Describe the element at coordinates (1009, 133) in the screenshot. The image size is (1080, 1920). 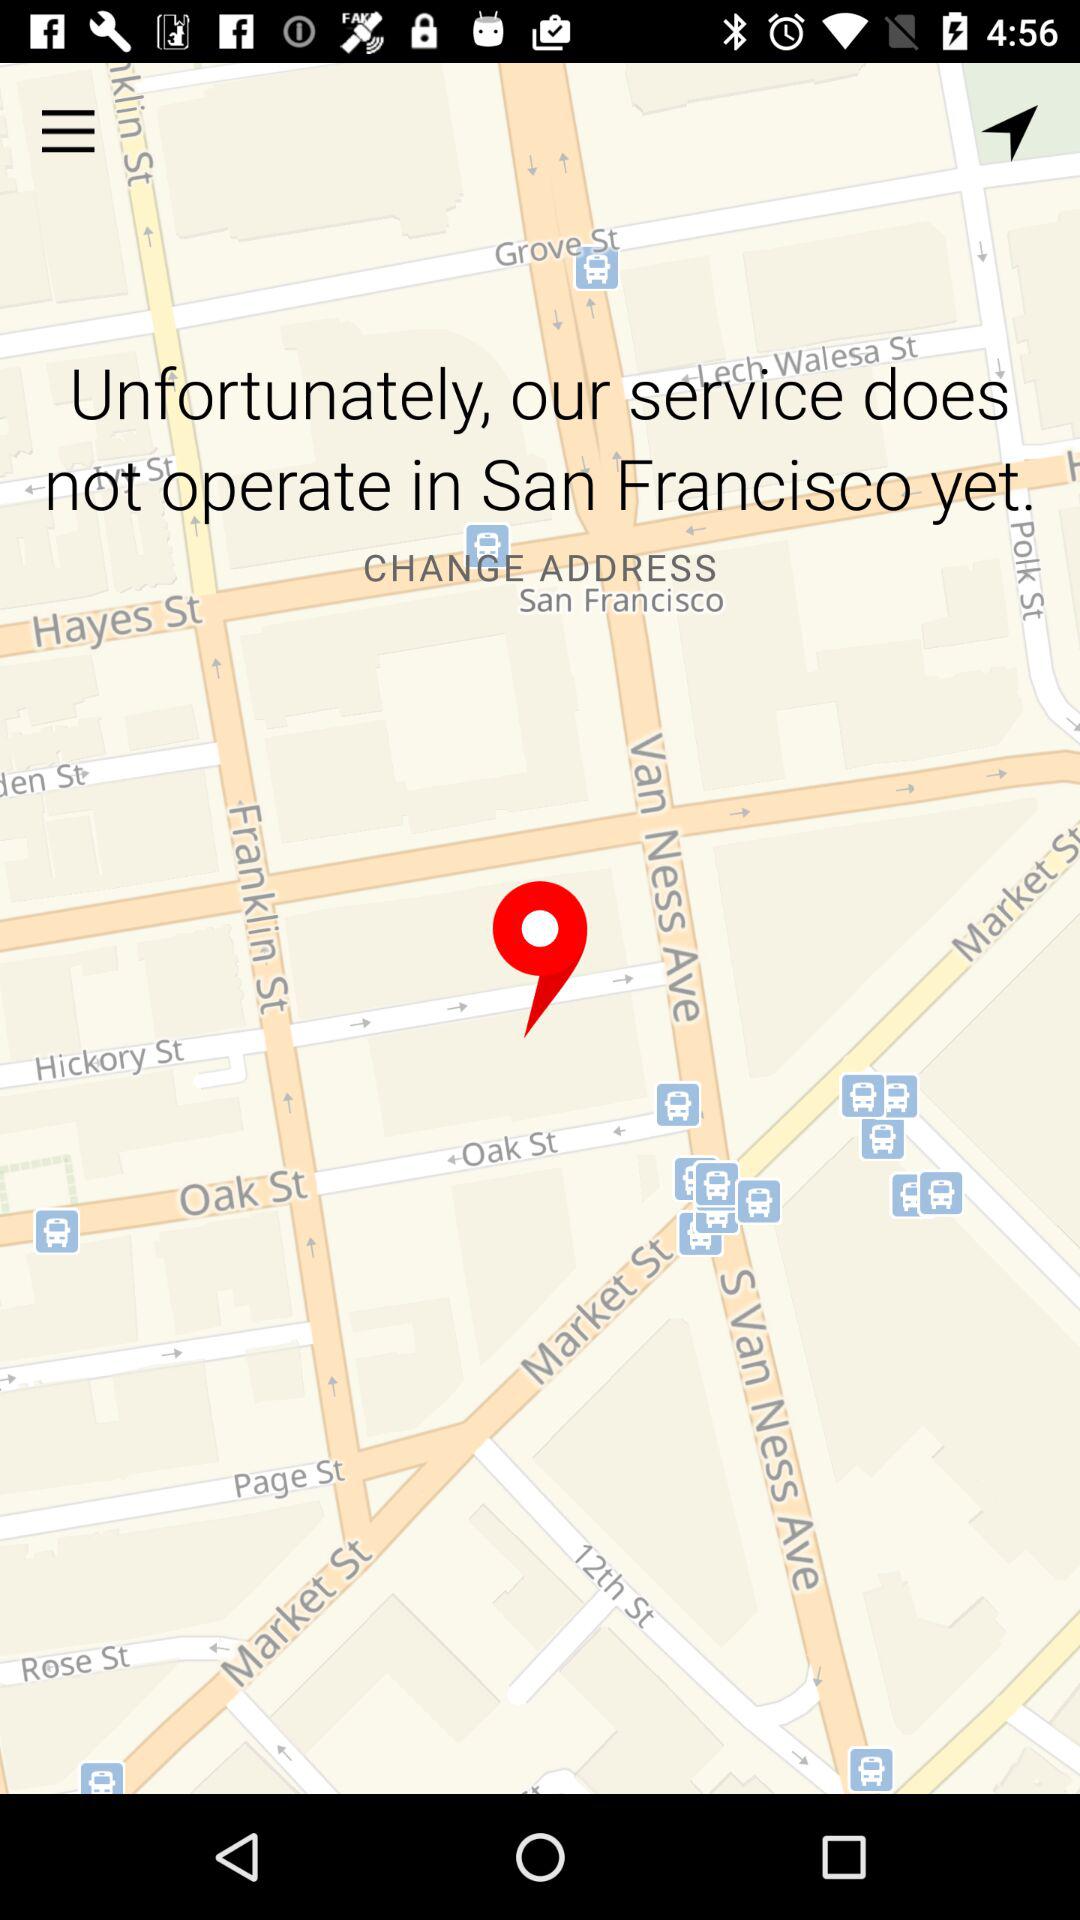
I see `choose the item above unfortunately our service item` at that location.